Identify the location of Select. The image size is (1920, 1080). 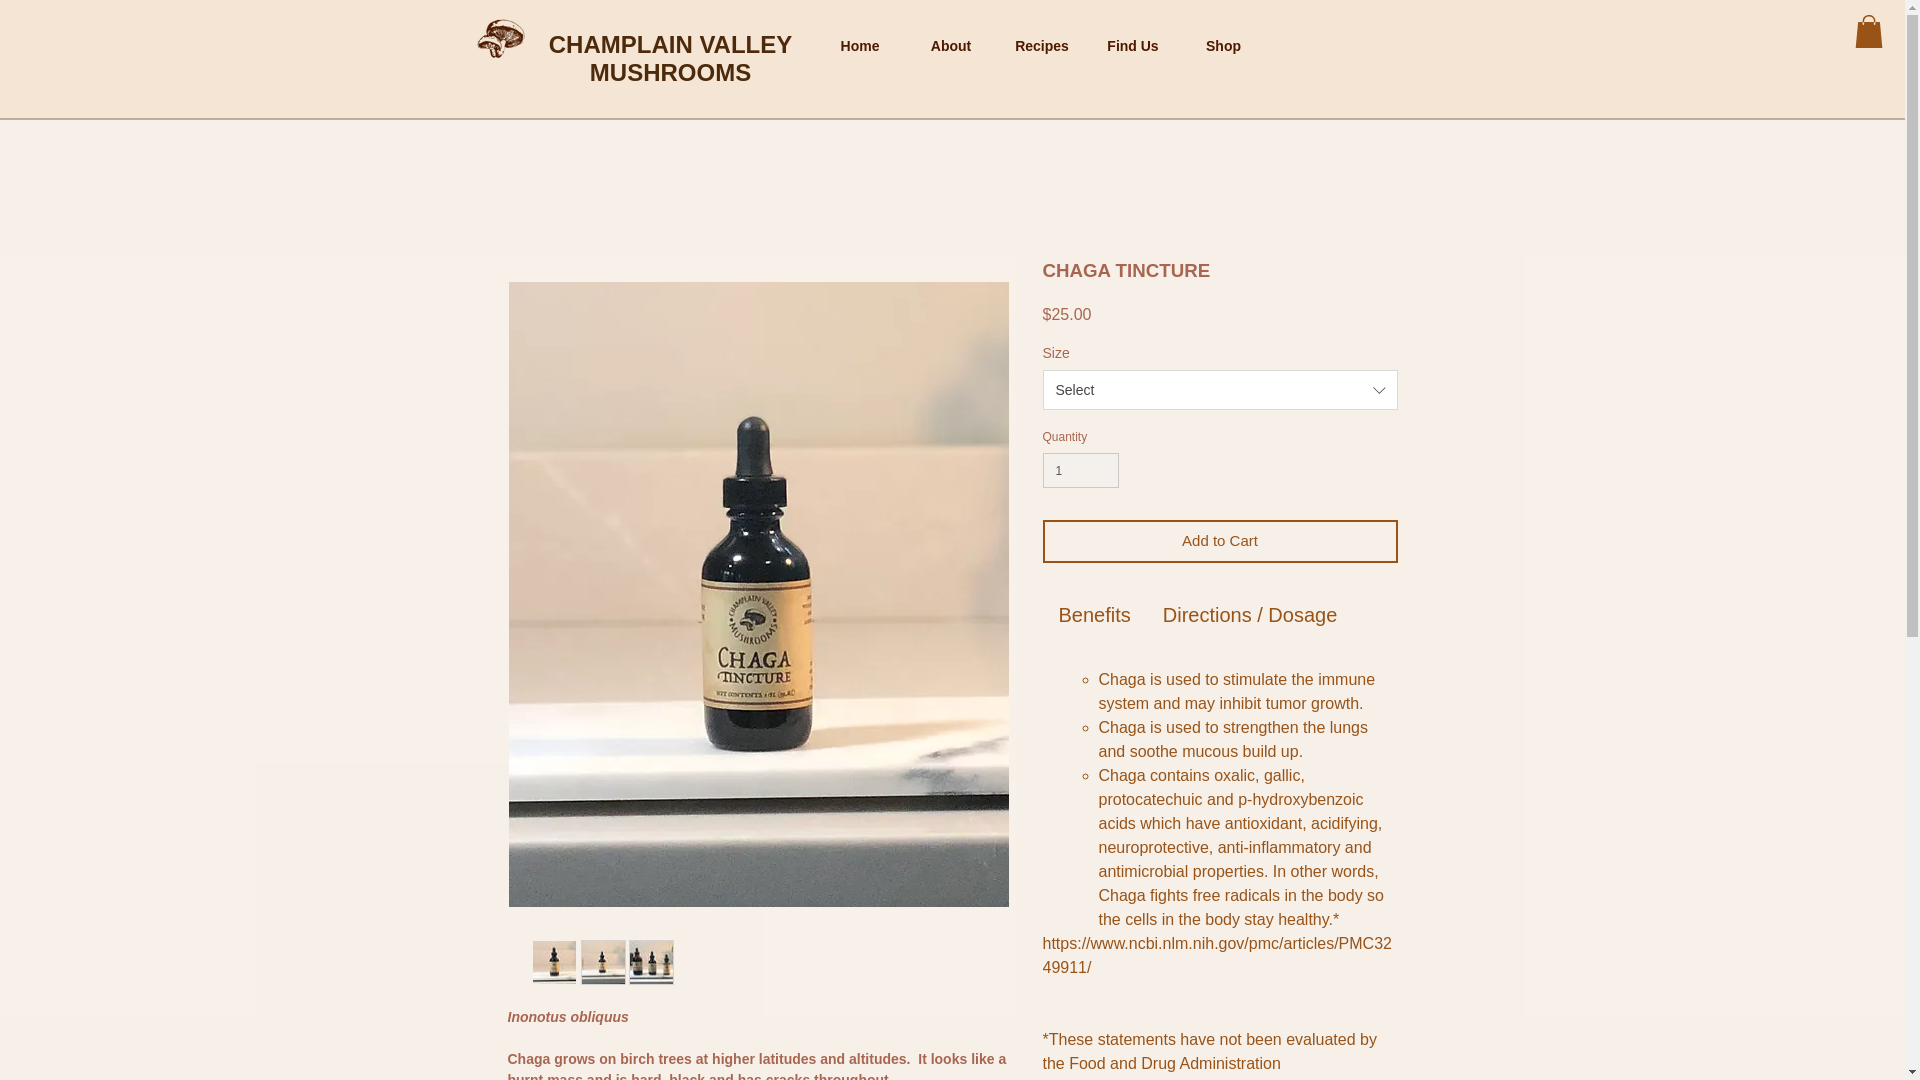
(1220, 390).